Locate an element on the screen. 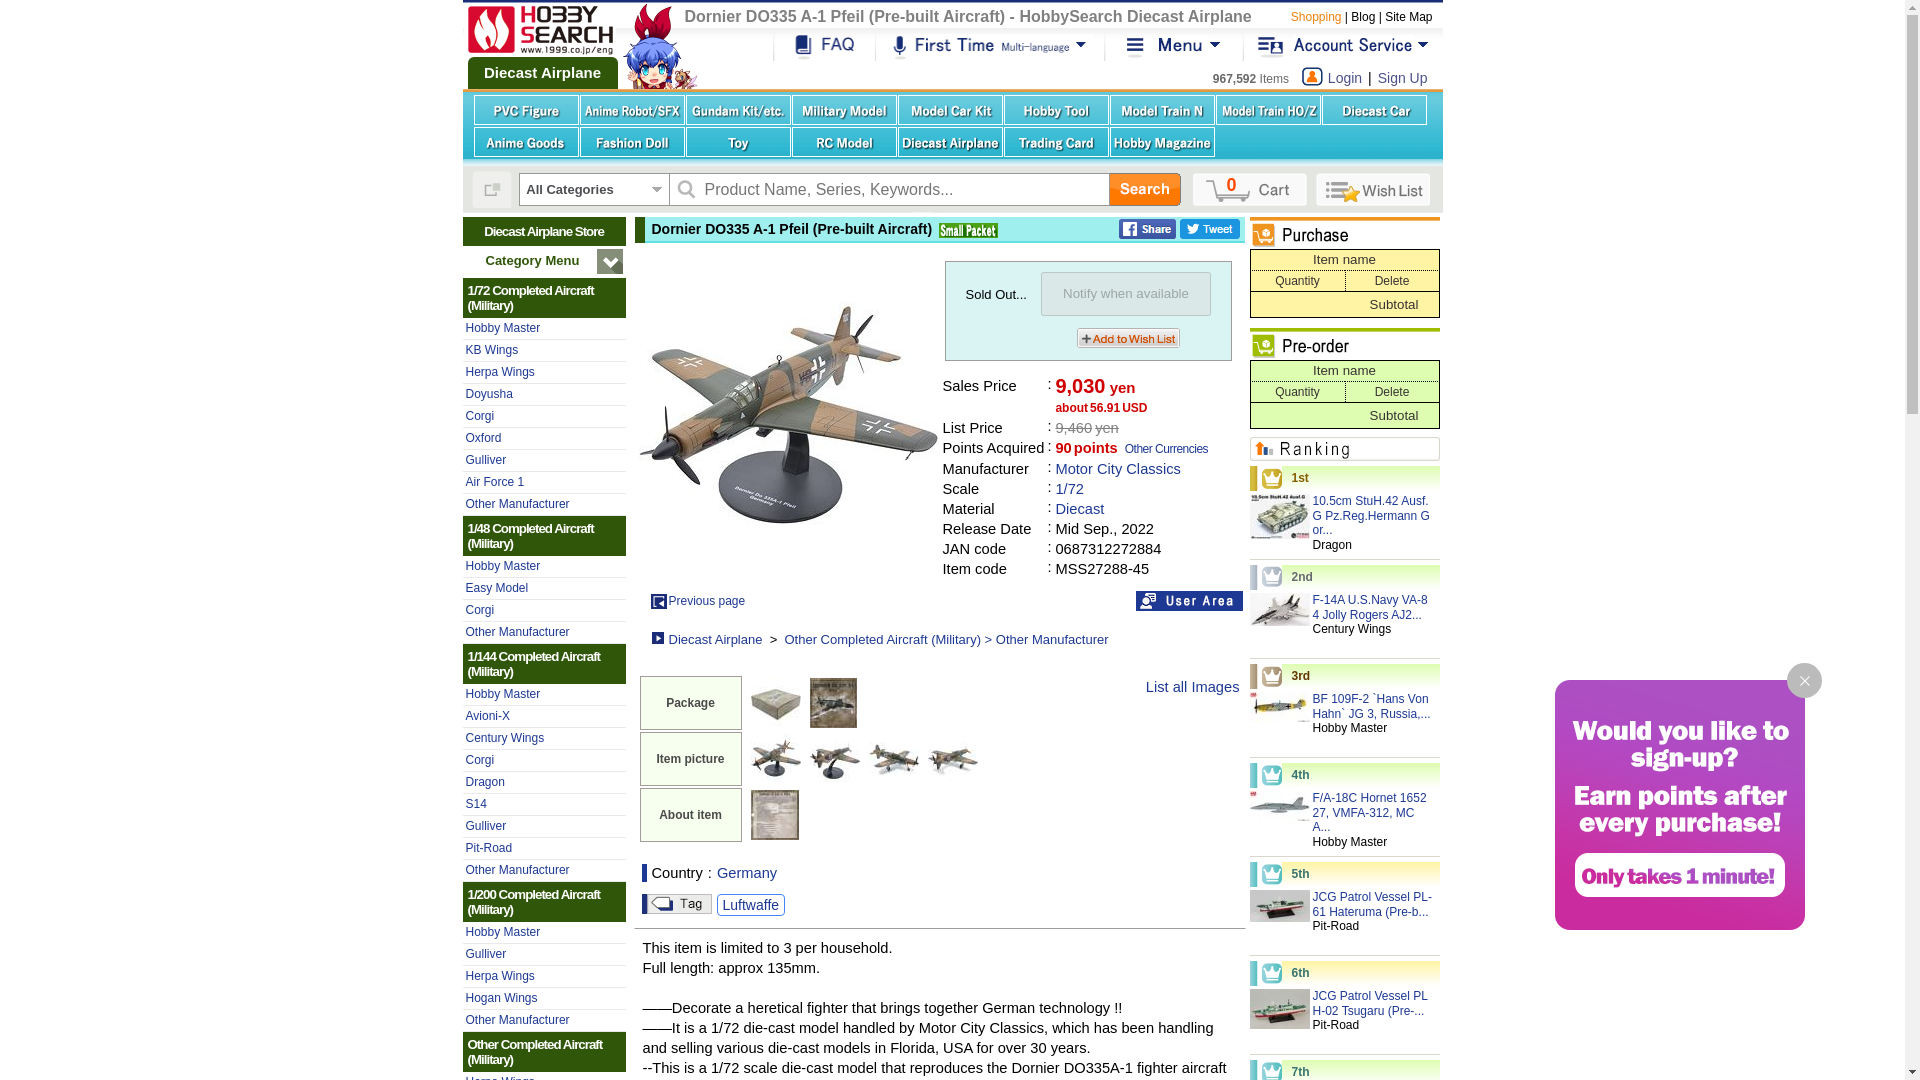  Site Map is located at coordinates (1408, 16).